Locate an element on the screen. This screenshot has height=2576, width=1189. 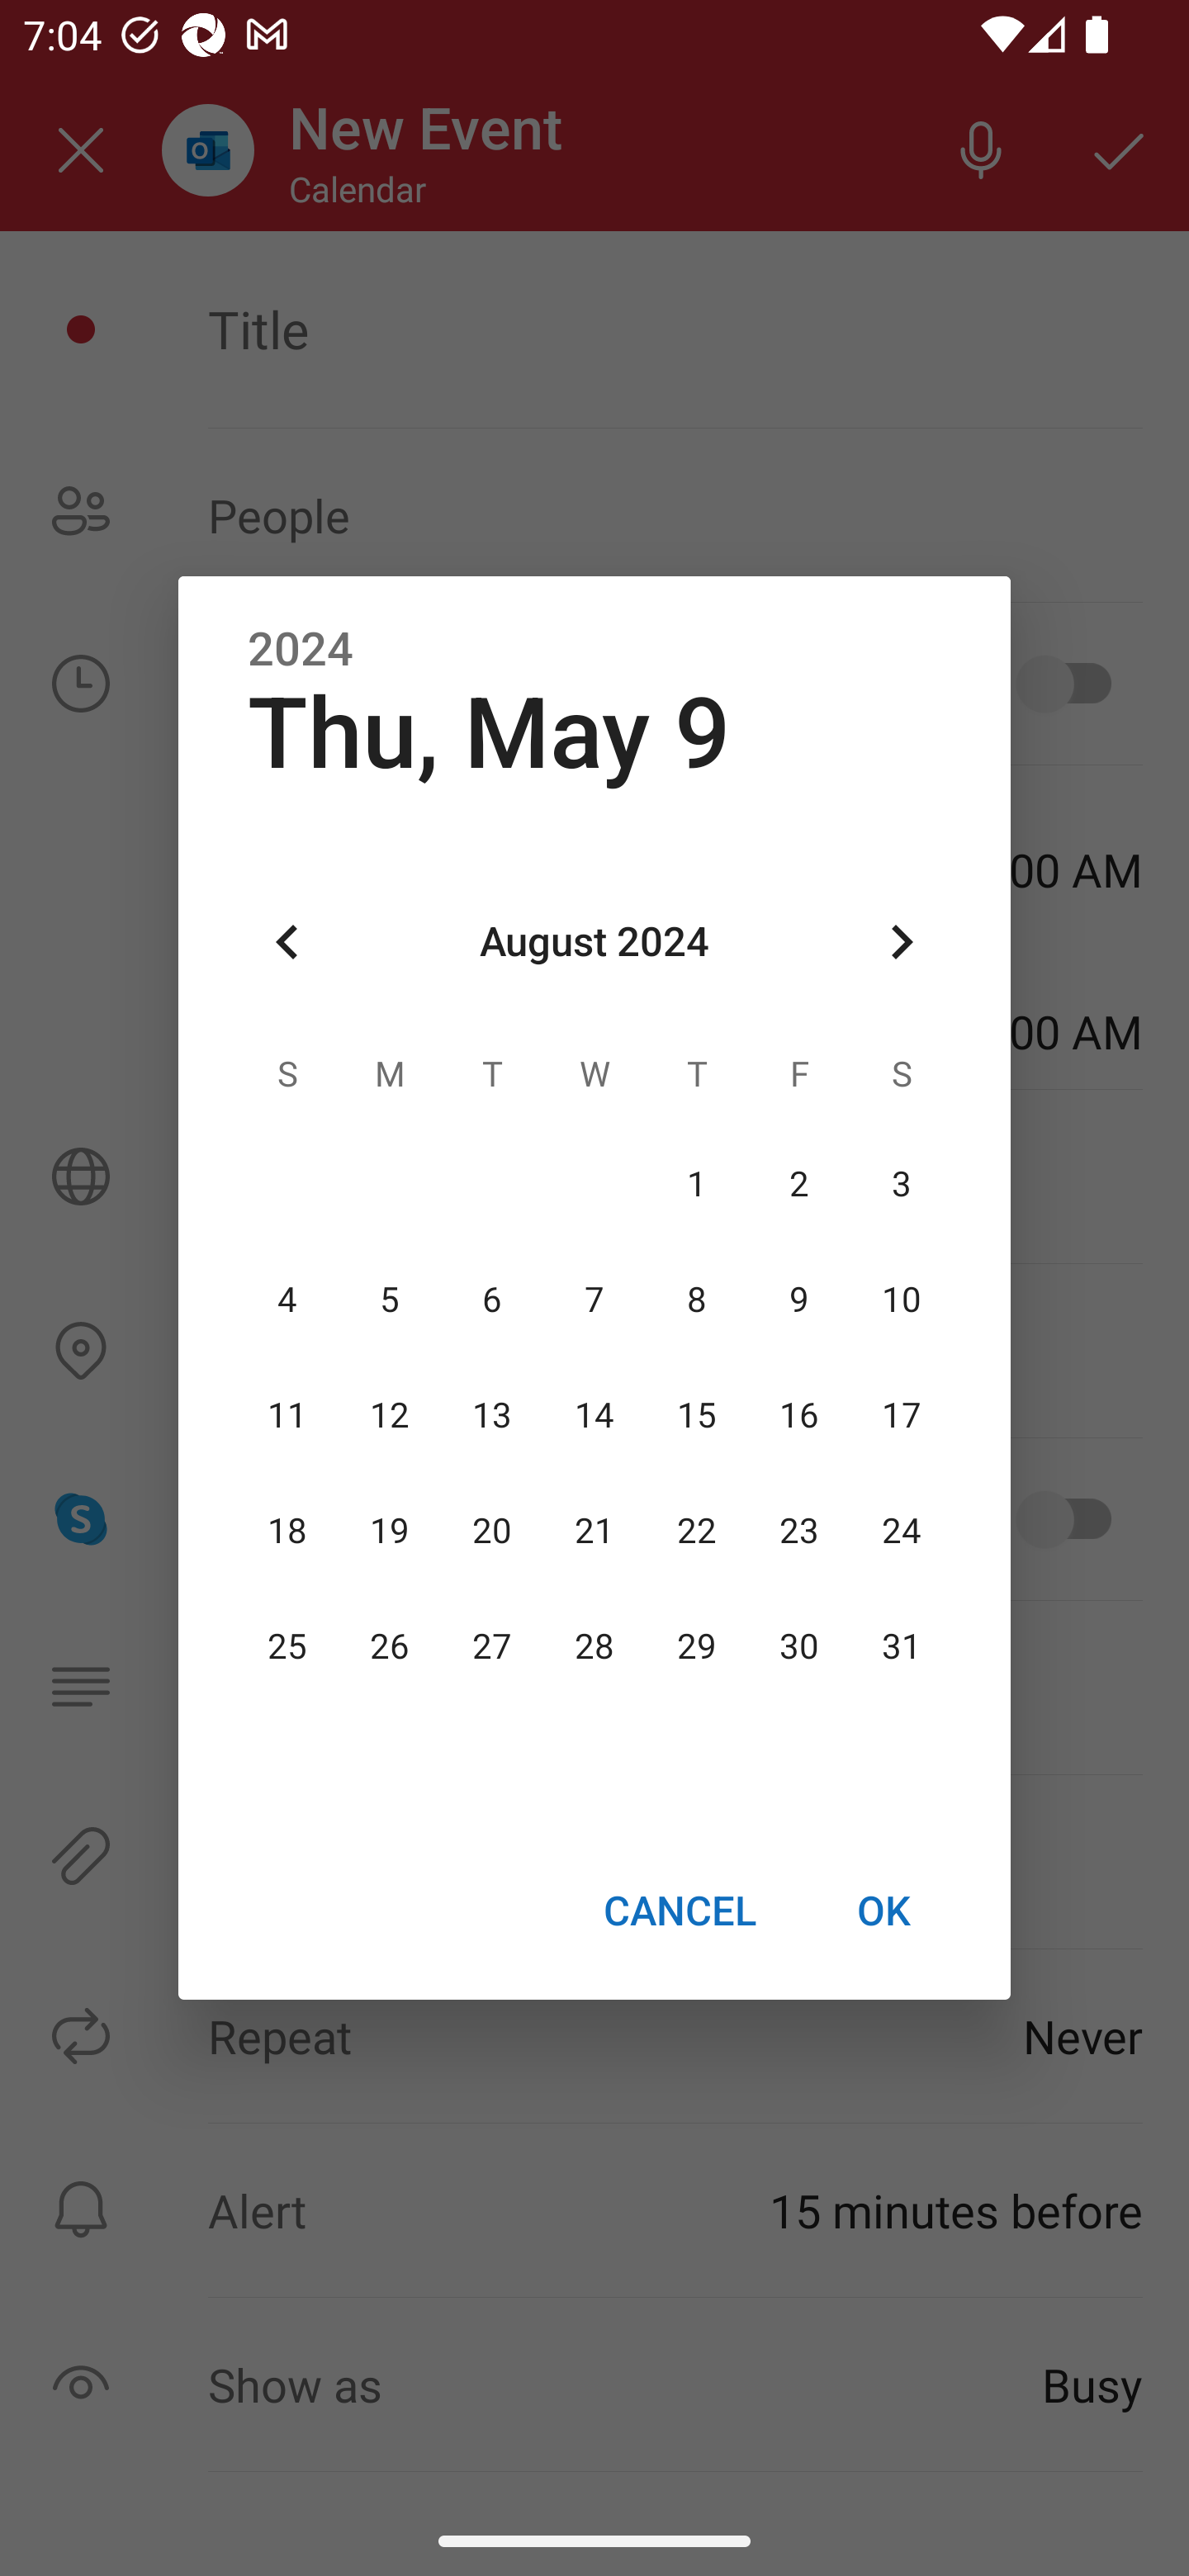
1 01 August 2024 is located at coordinates (696, 1184).